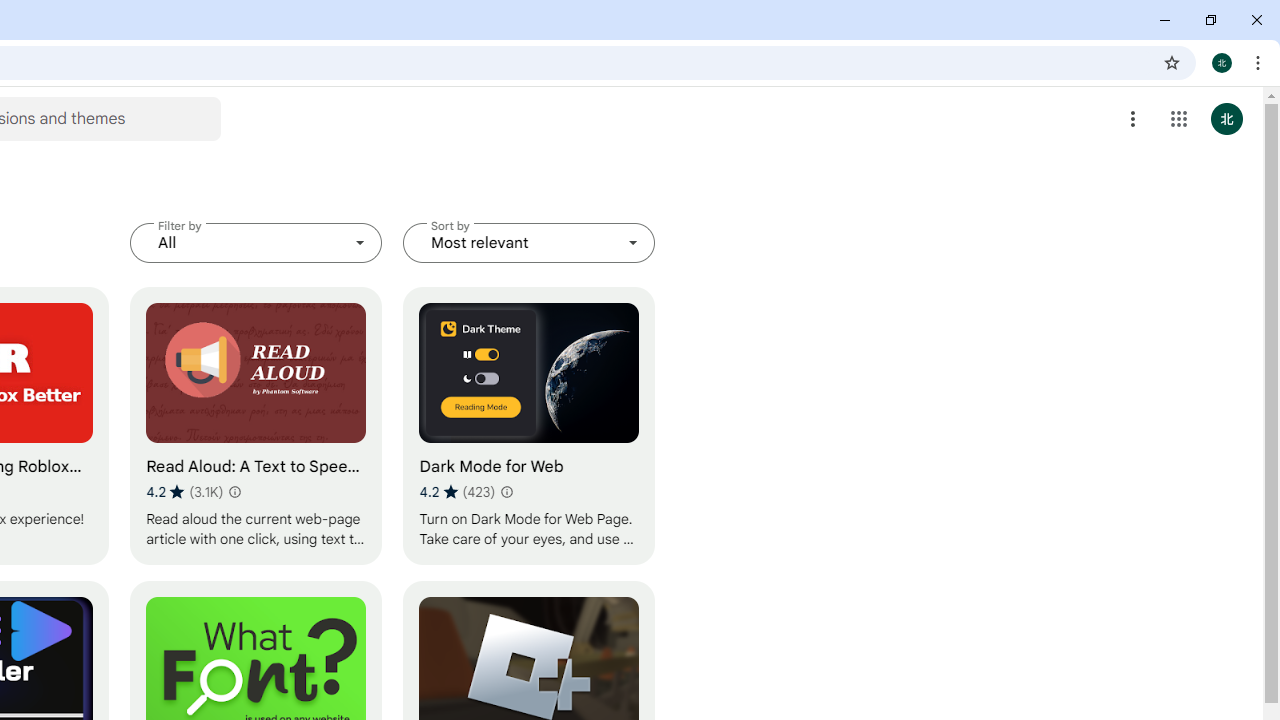  I want to click on Dark Mode for Web, so click(529, 426).